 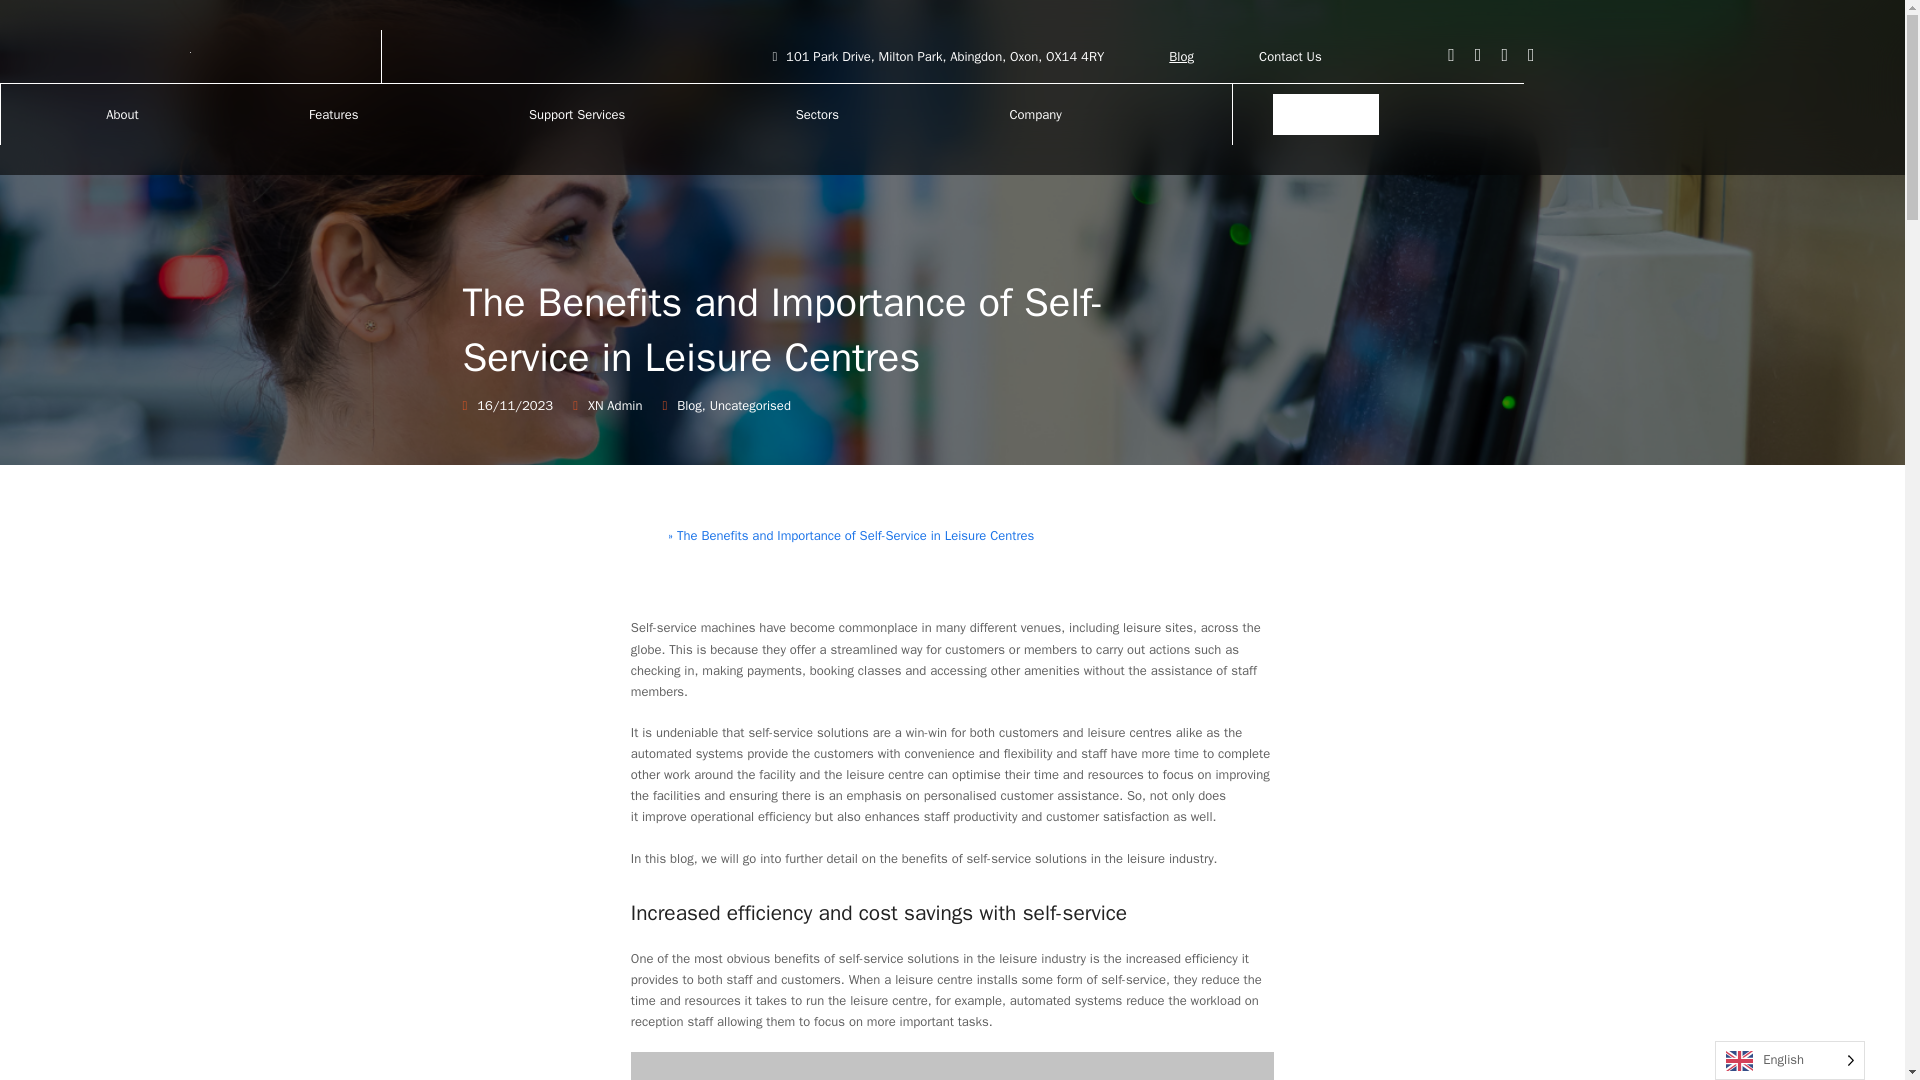 What do you see at coordinates (818, 114) in the screenshot?
I see `Sectors` at bounding box center [818, 114].